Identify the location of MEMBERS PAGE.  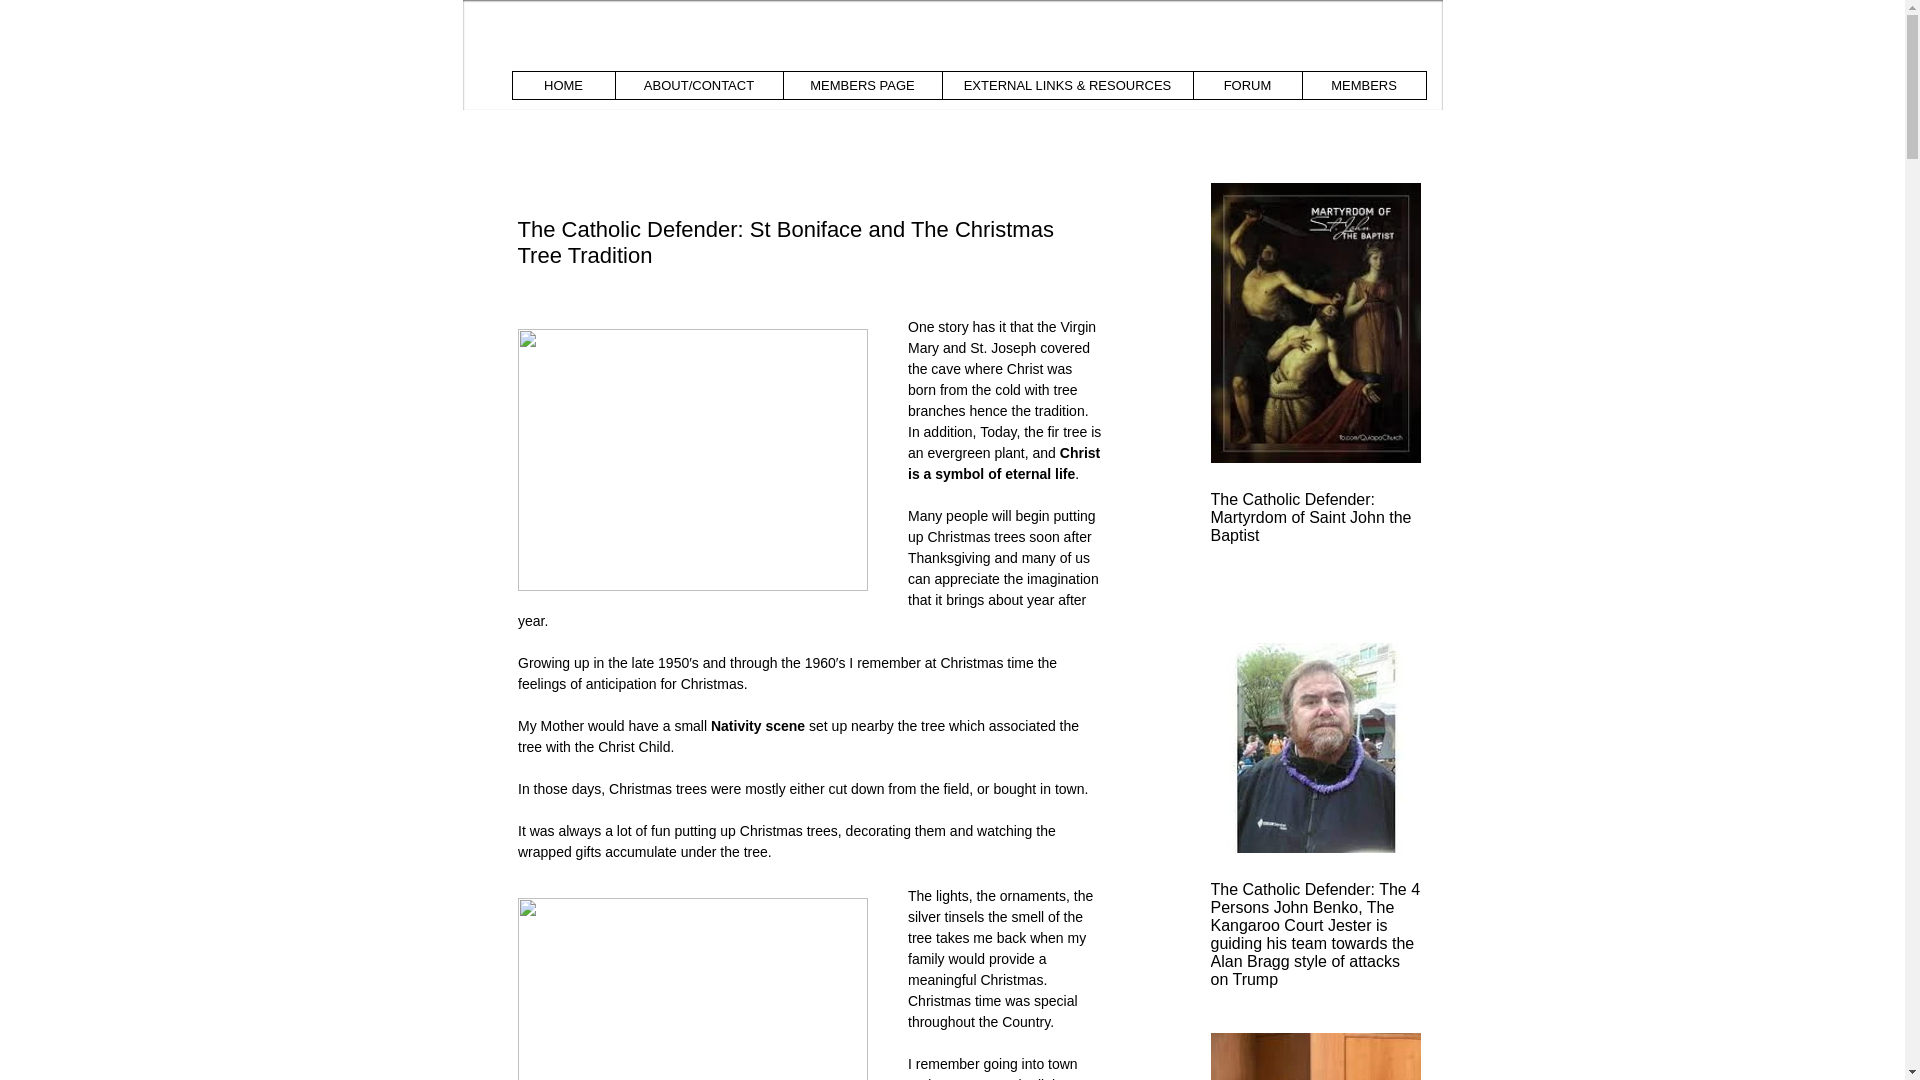
(860, 86).